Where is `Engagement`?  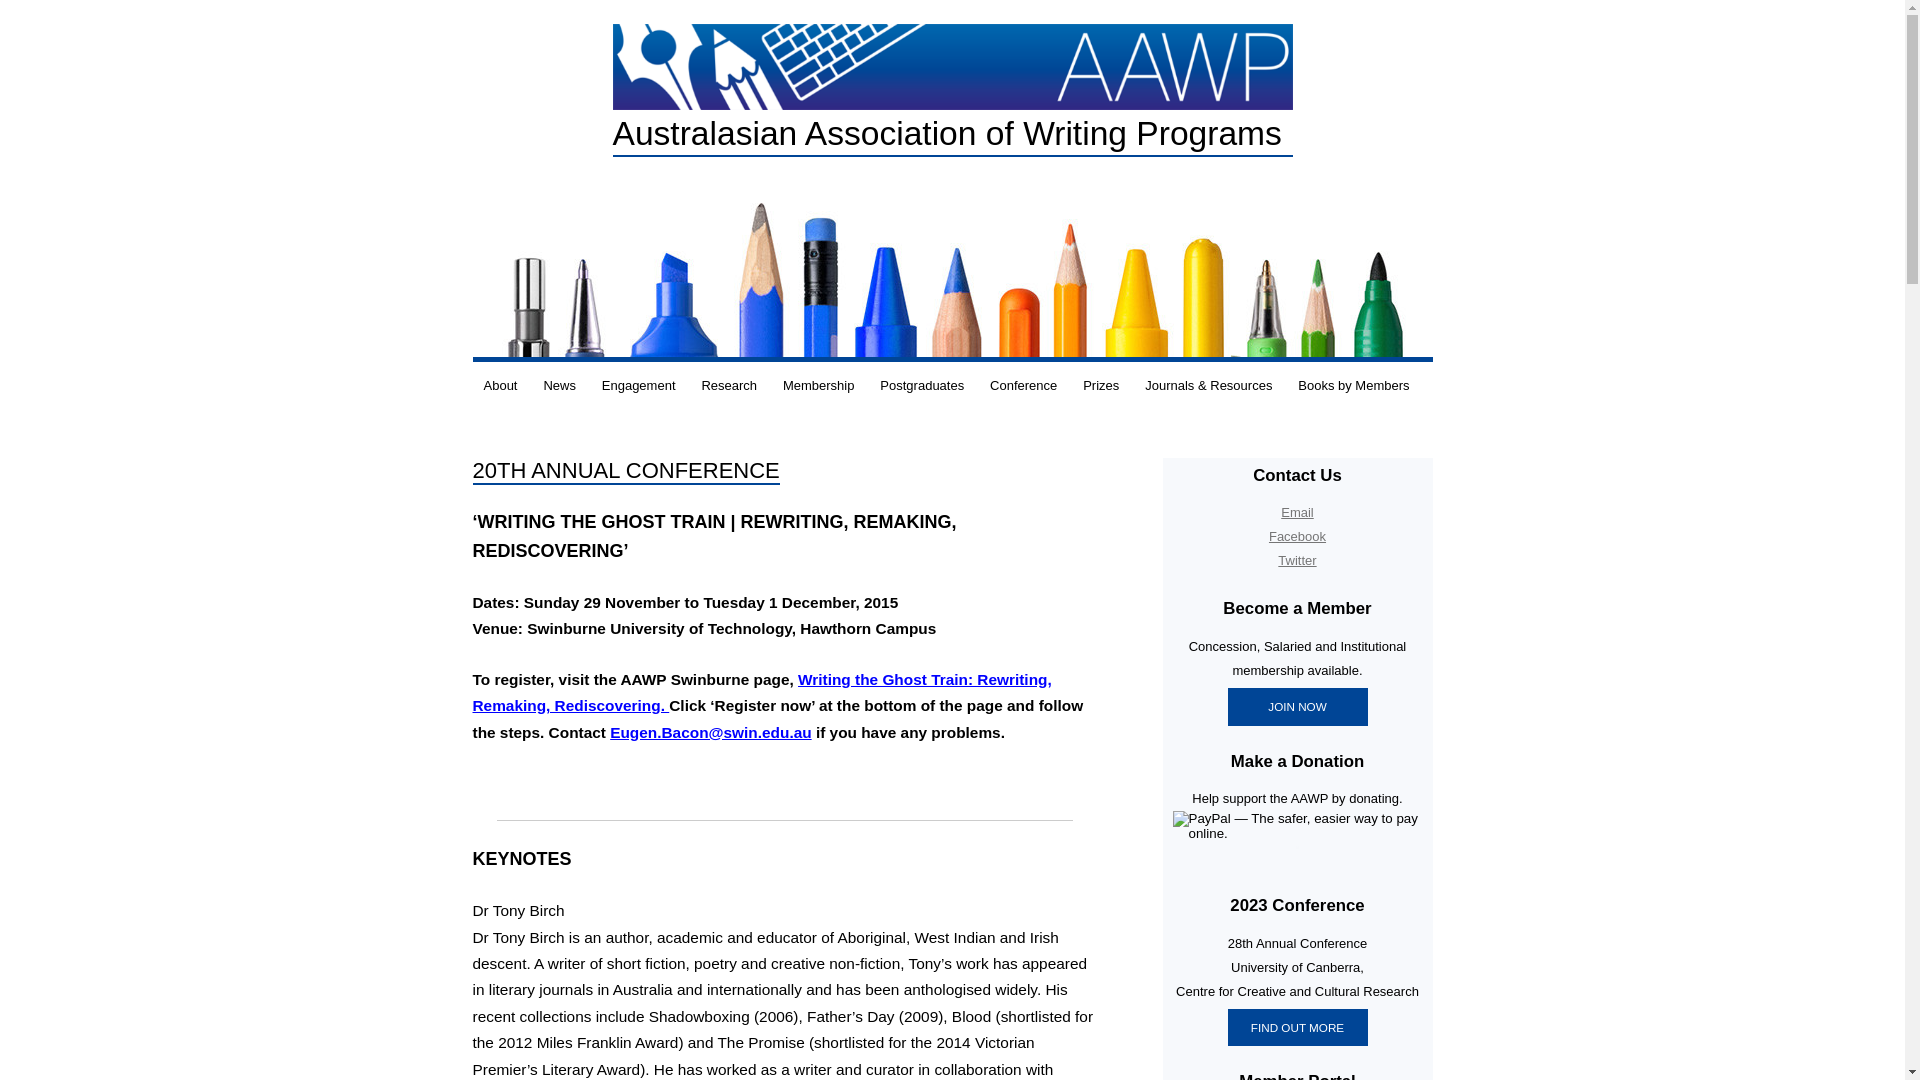
Engagement is located at coordinates (639, 386).